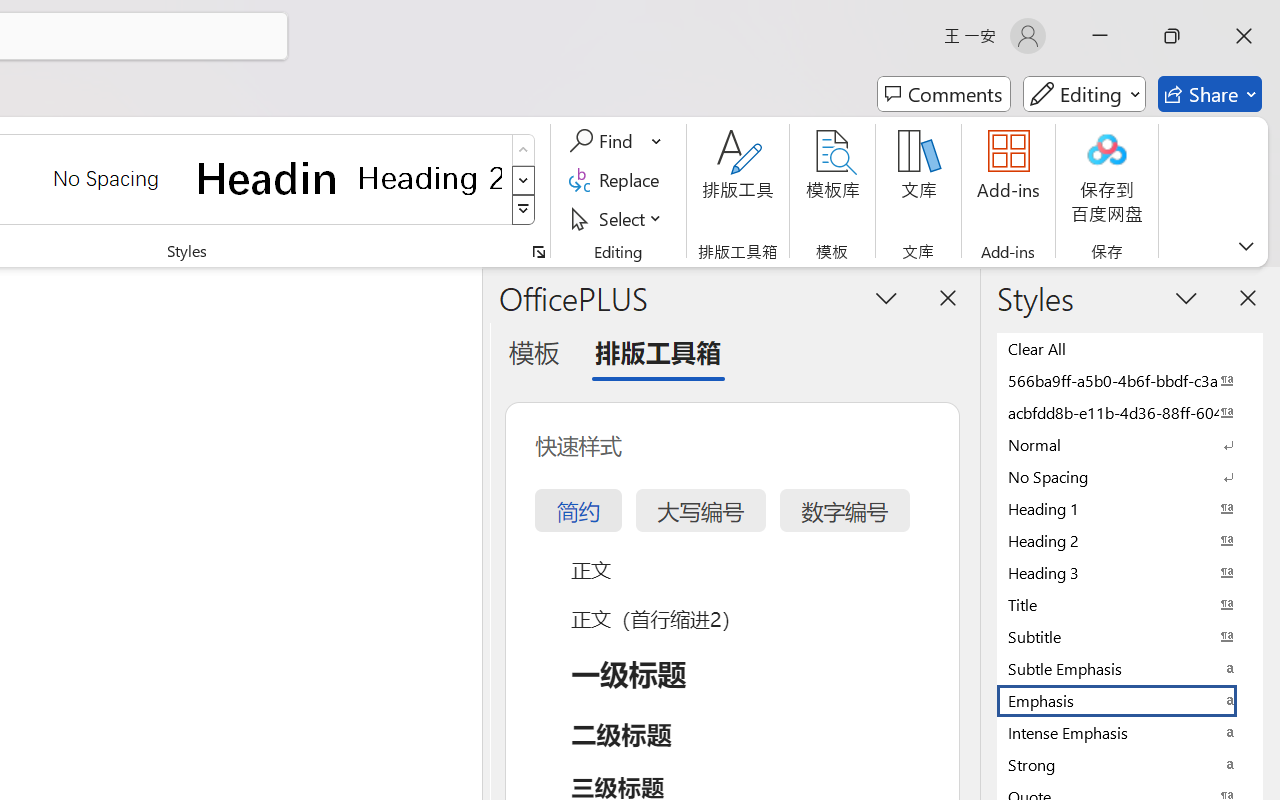 The height and width of the screenshot is (800, 1280). I want to click on Styles..., so click(538, 252).